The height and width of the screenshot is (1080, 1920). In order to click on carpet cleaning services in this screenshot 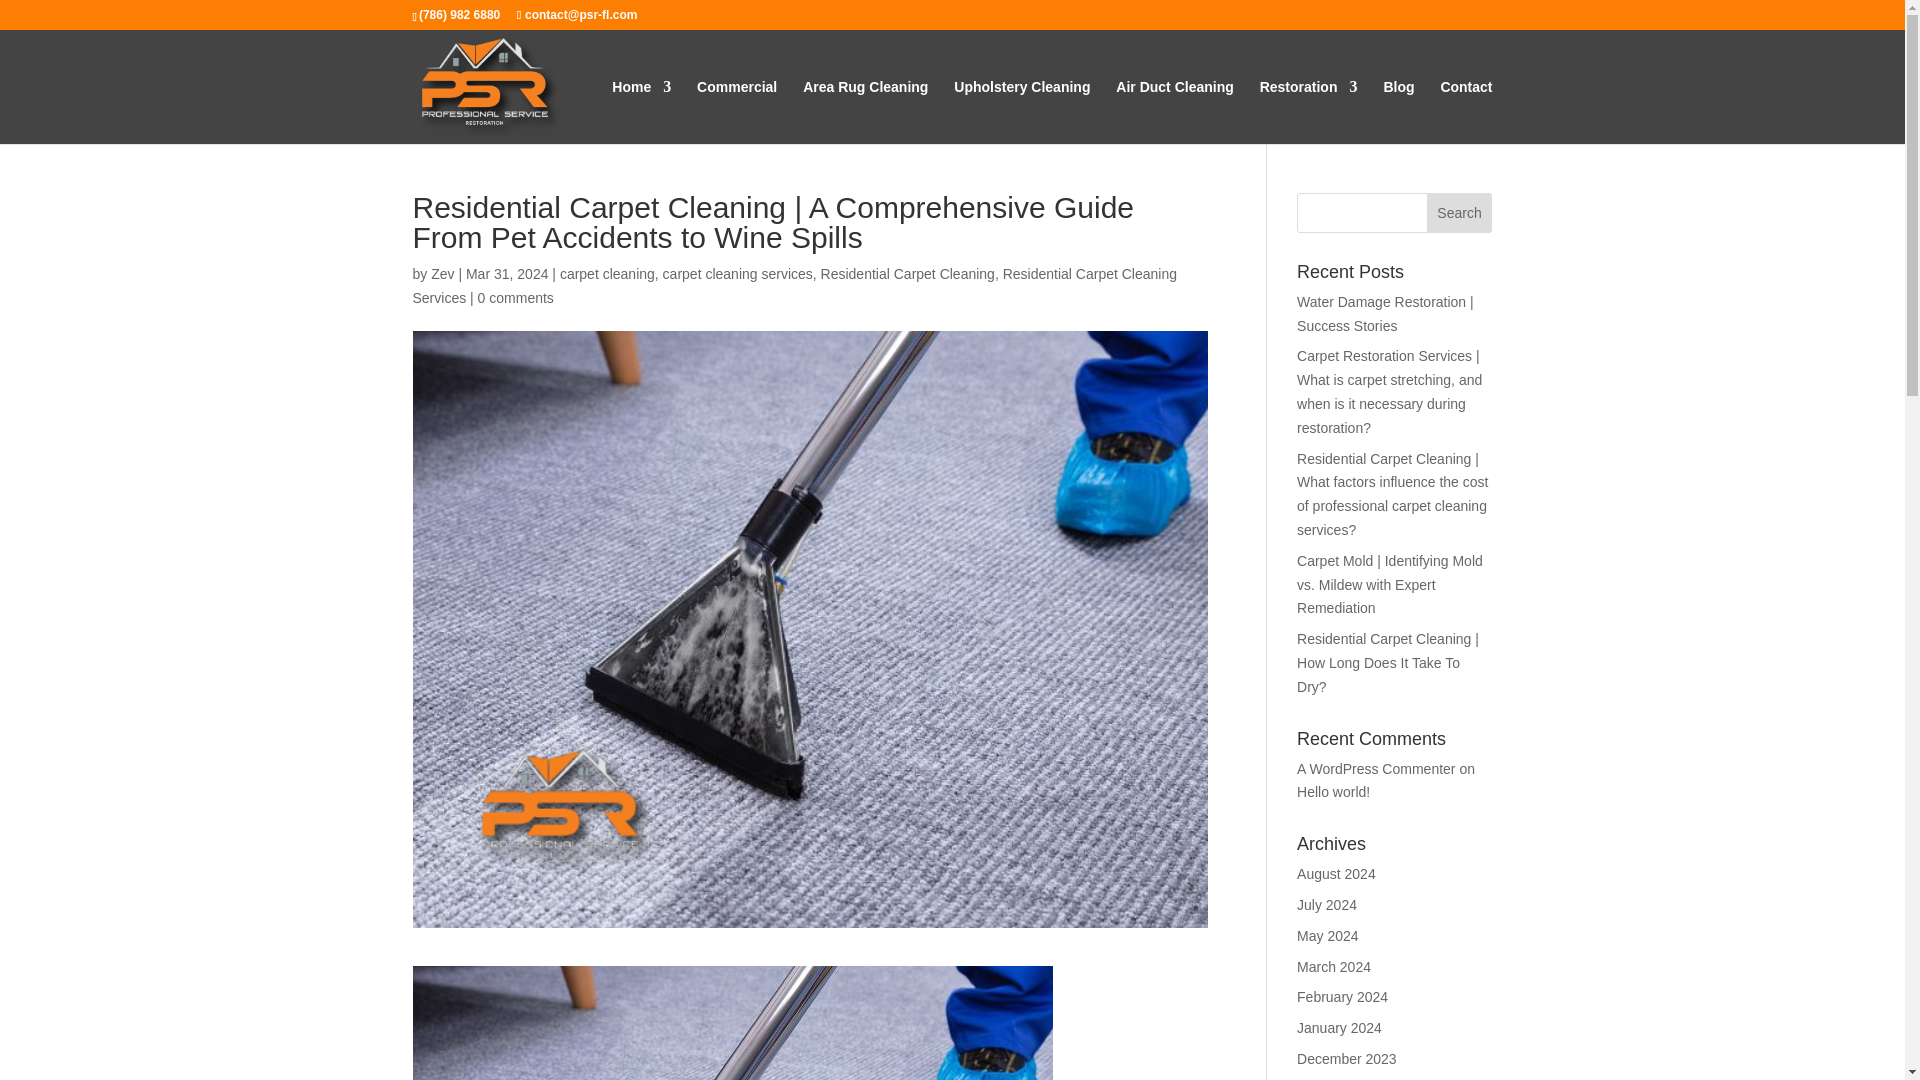, I will do `click(737, 273)`.